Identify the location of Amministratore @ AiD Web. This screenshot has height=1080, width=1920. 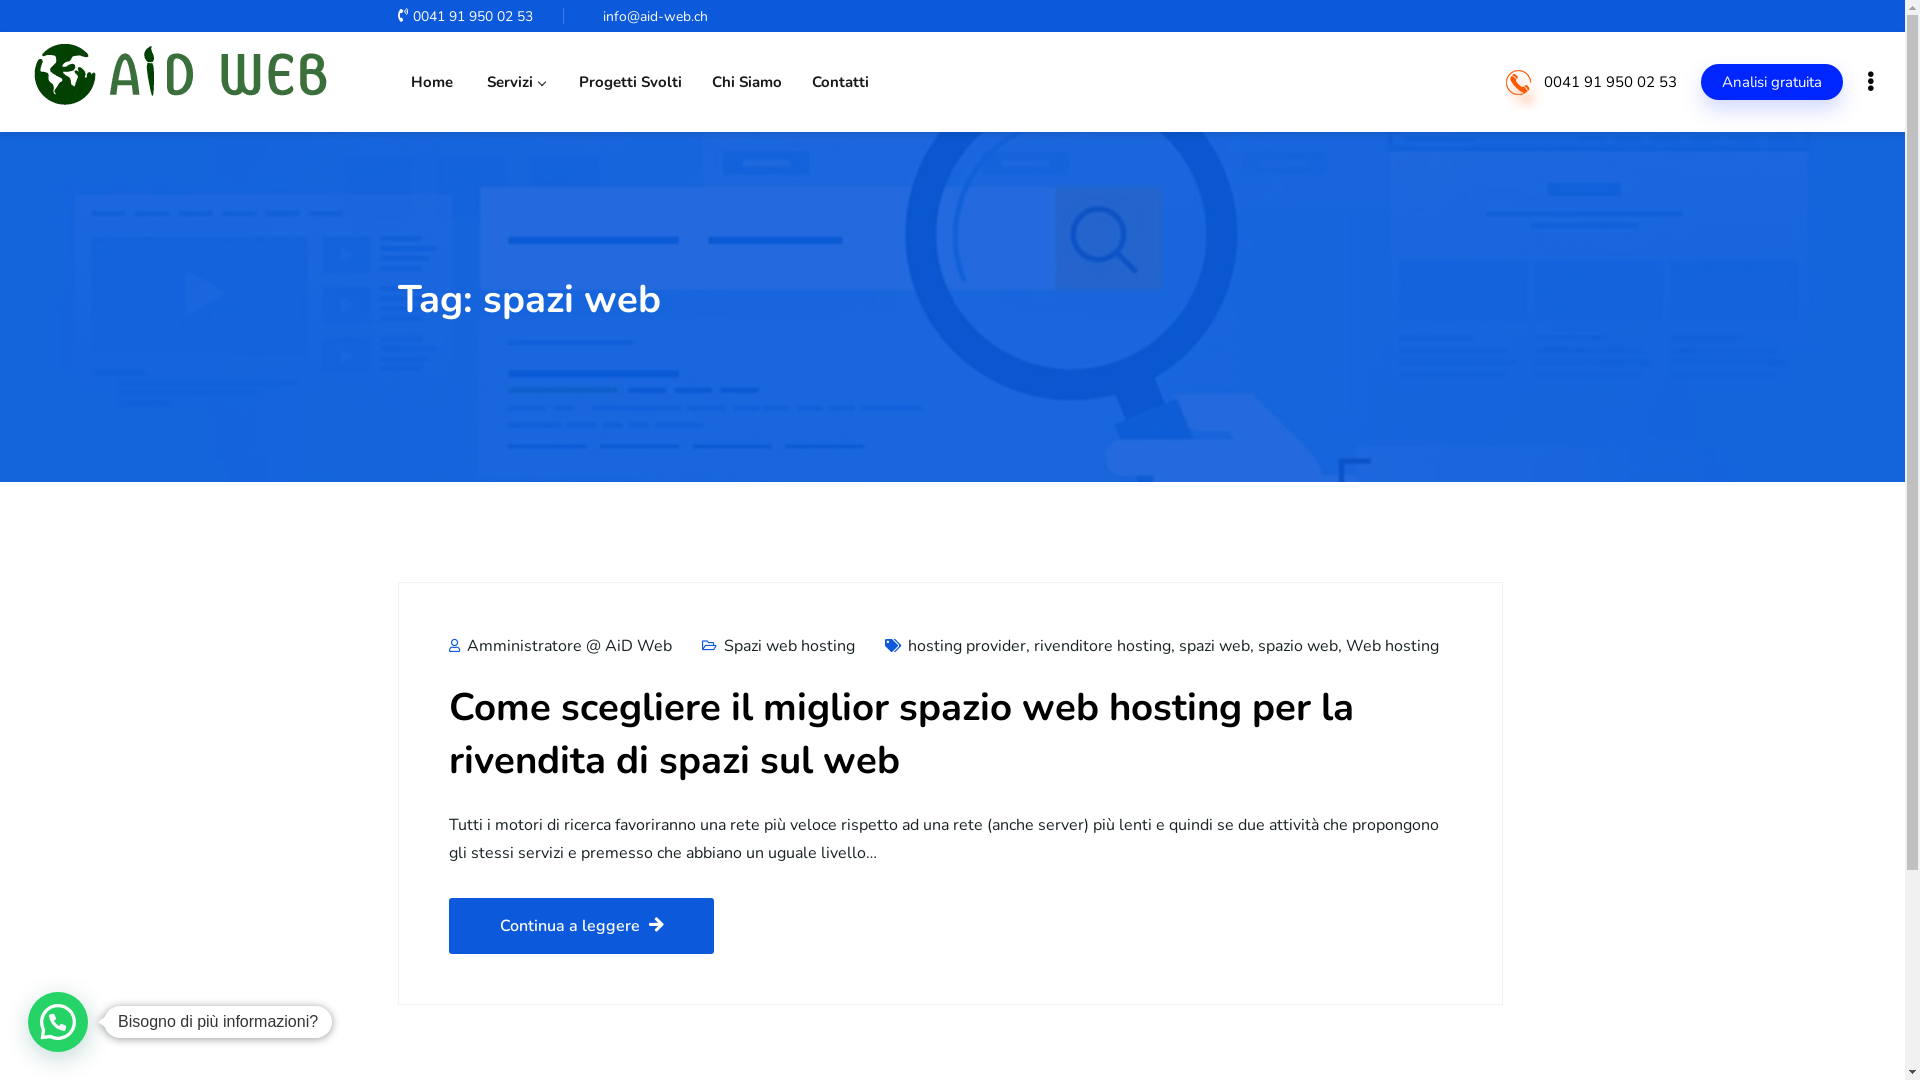
(560, 646).